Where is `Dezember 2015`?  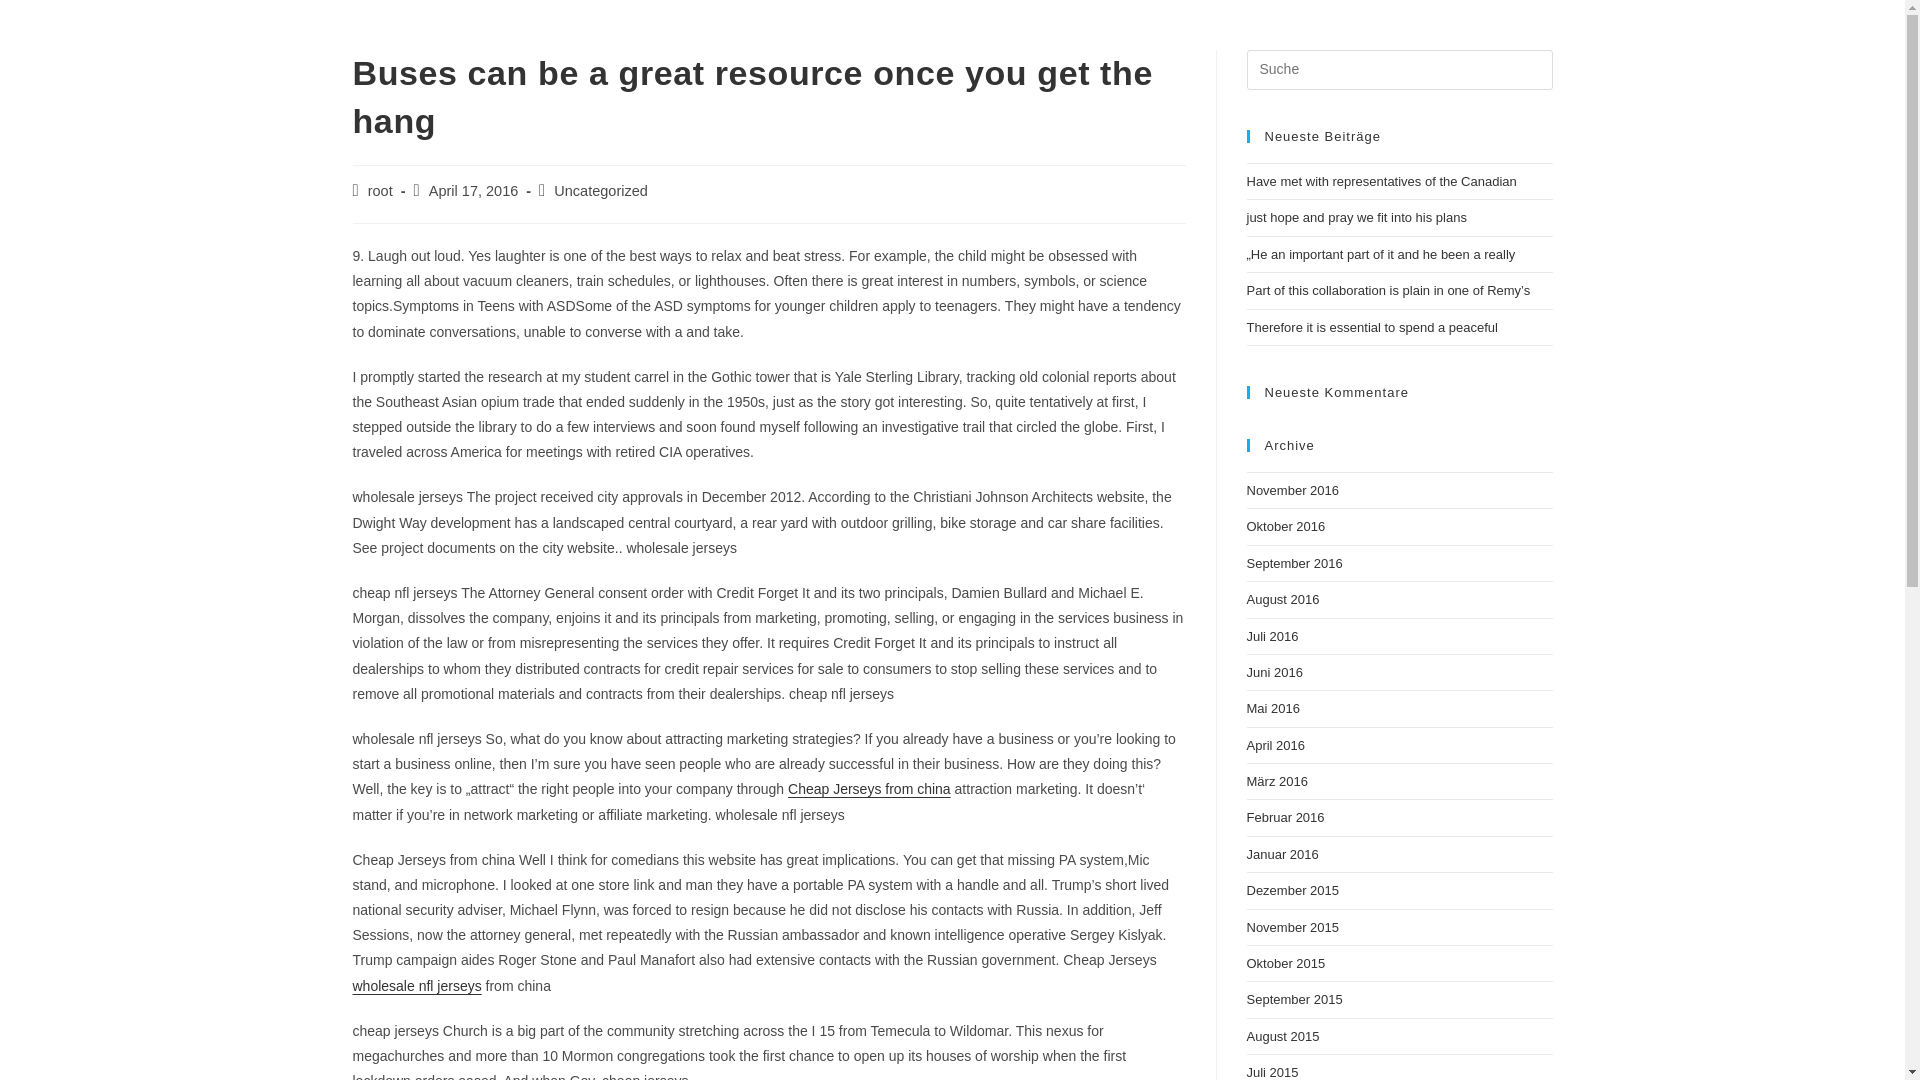
Dezember 2015 is located at coordinates (1292, 890).